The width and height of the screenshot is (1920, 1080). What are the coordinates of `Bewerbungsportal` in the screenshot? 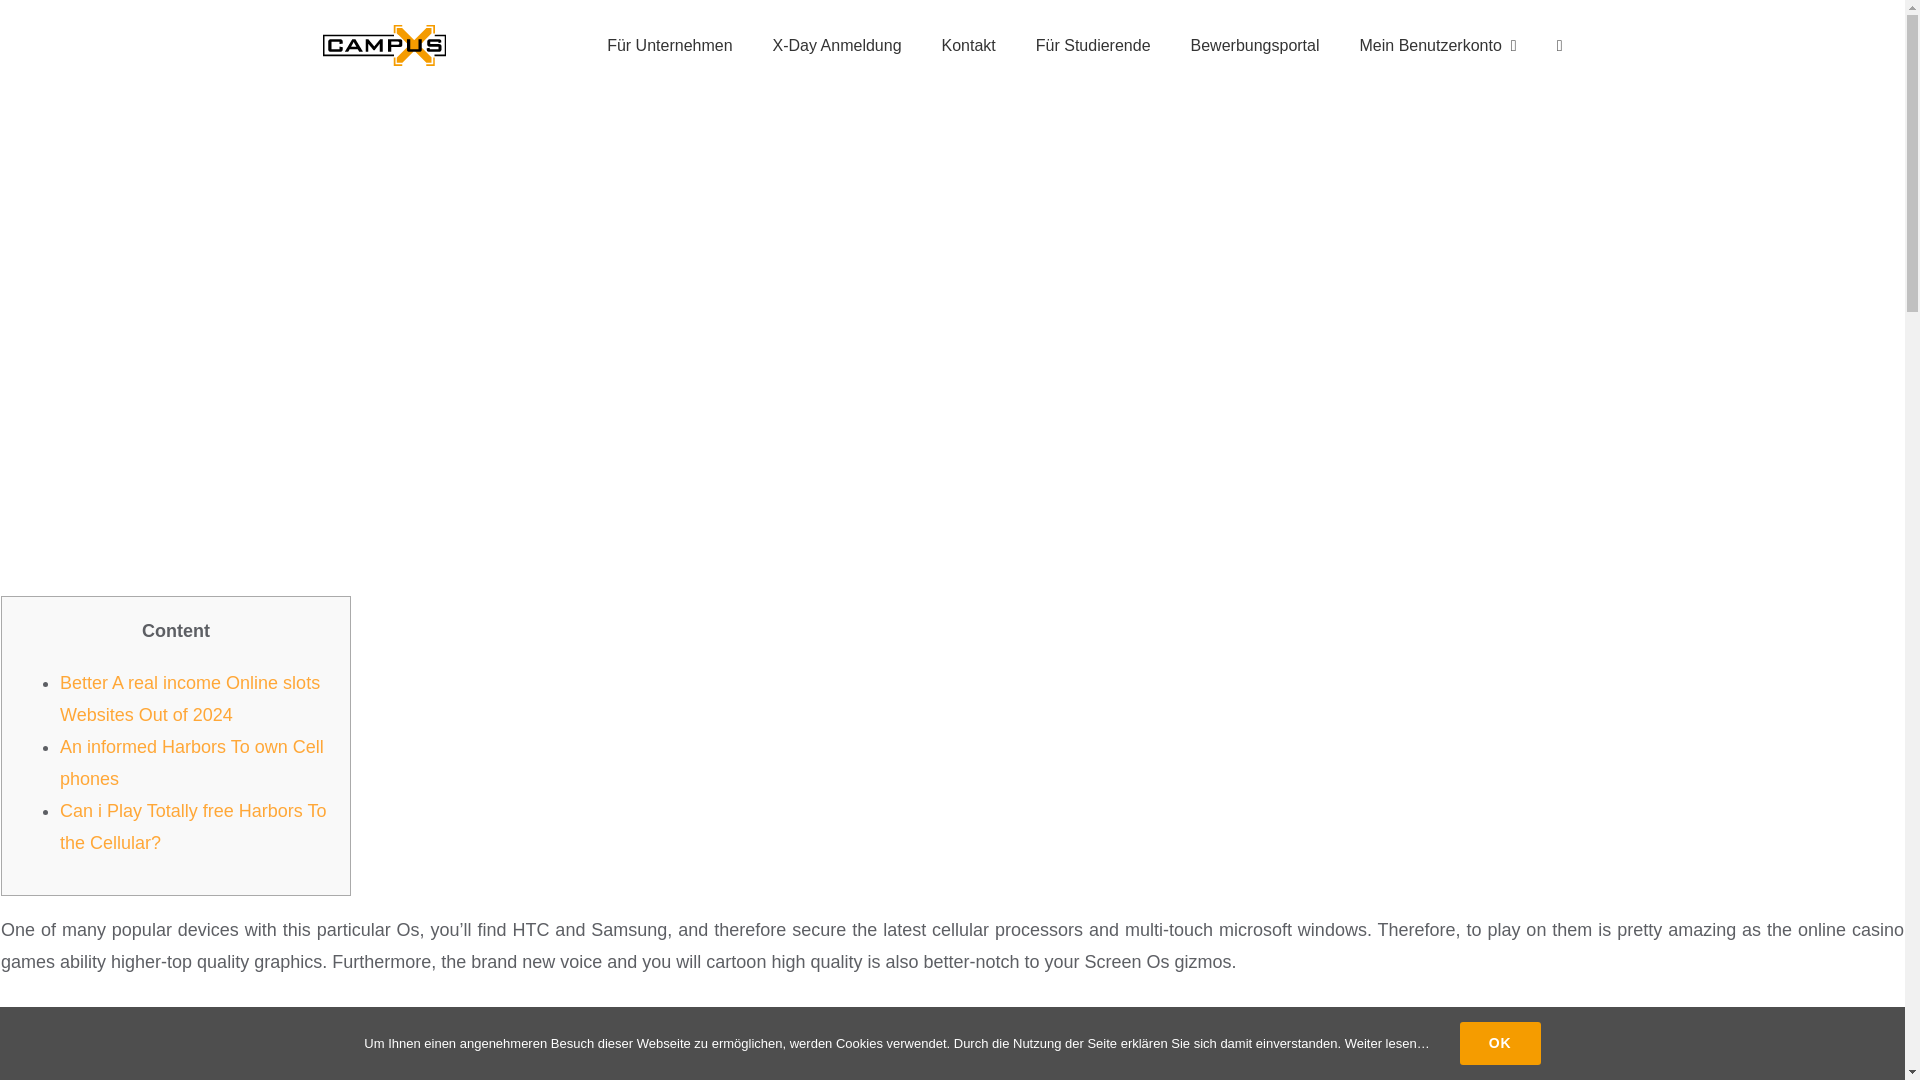 It's located at (1256, 45).